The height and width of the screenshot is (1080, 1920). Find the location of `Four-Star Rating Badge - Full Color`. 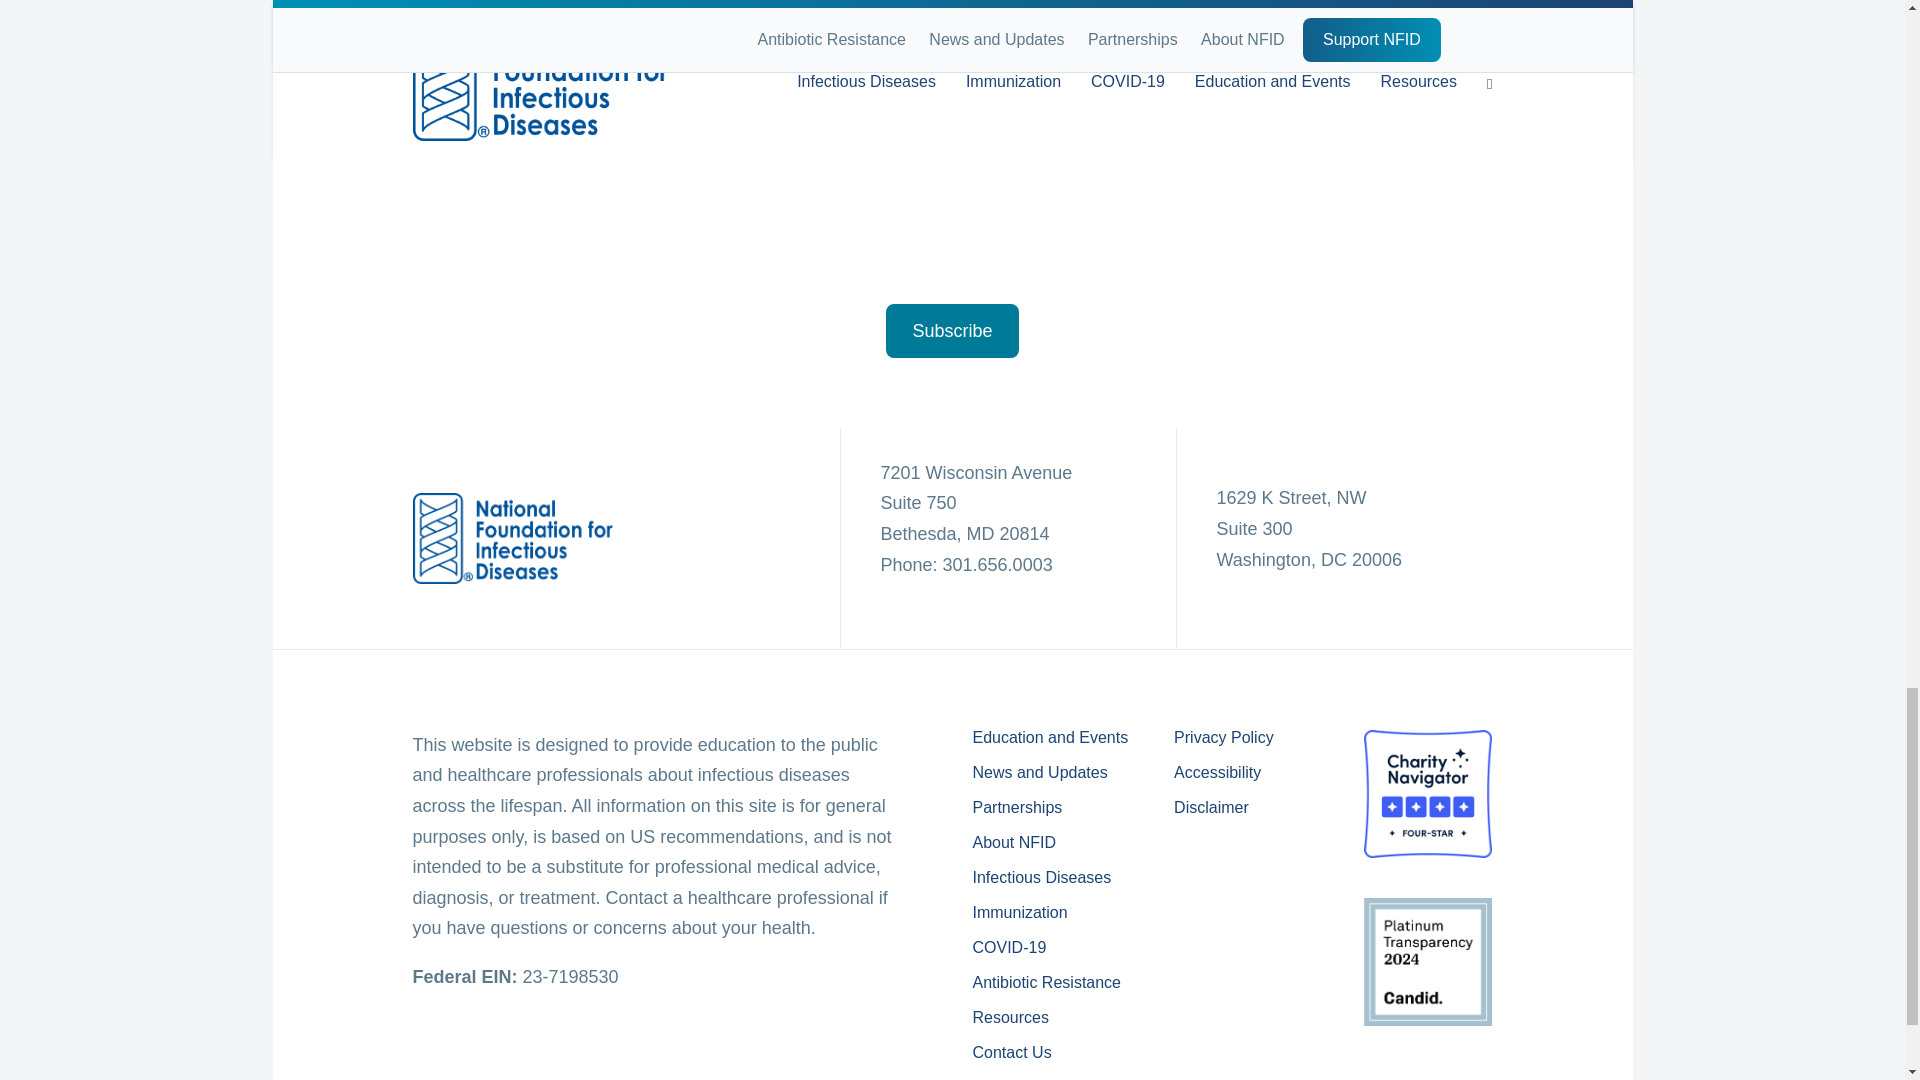

Four-Star Rating Badge - Full Color is located at coordinates (1427, 794).